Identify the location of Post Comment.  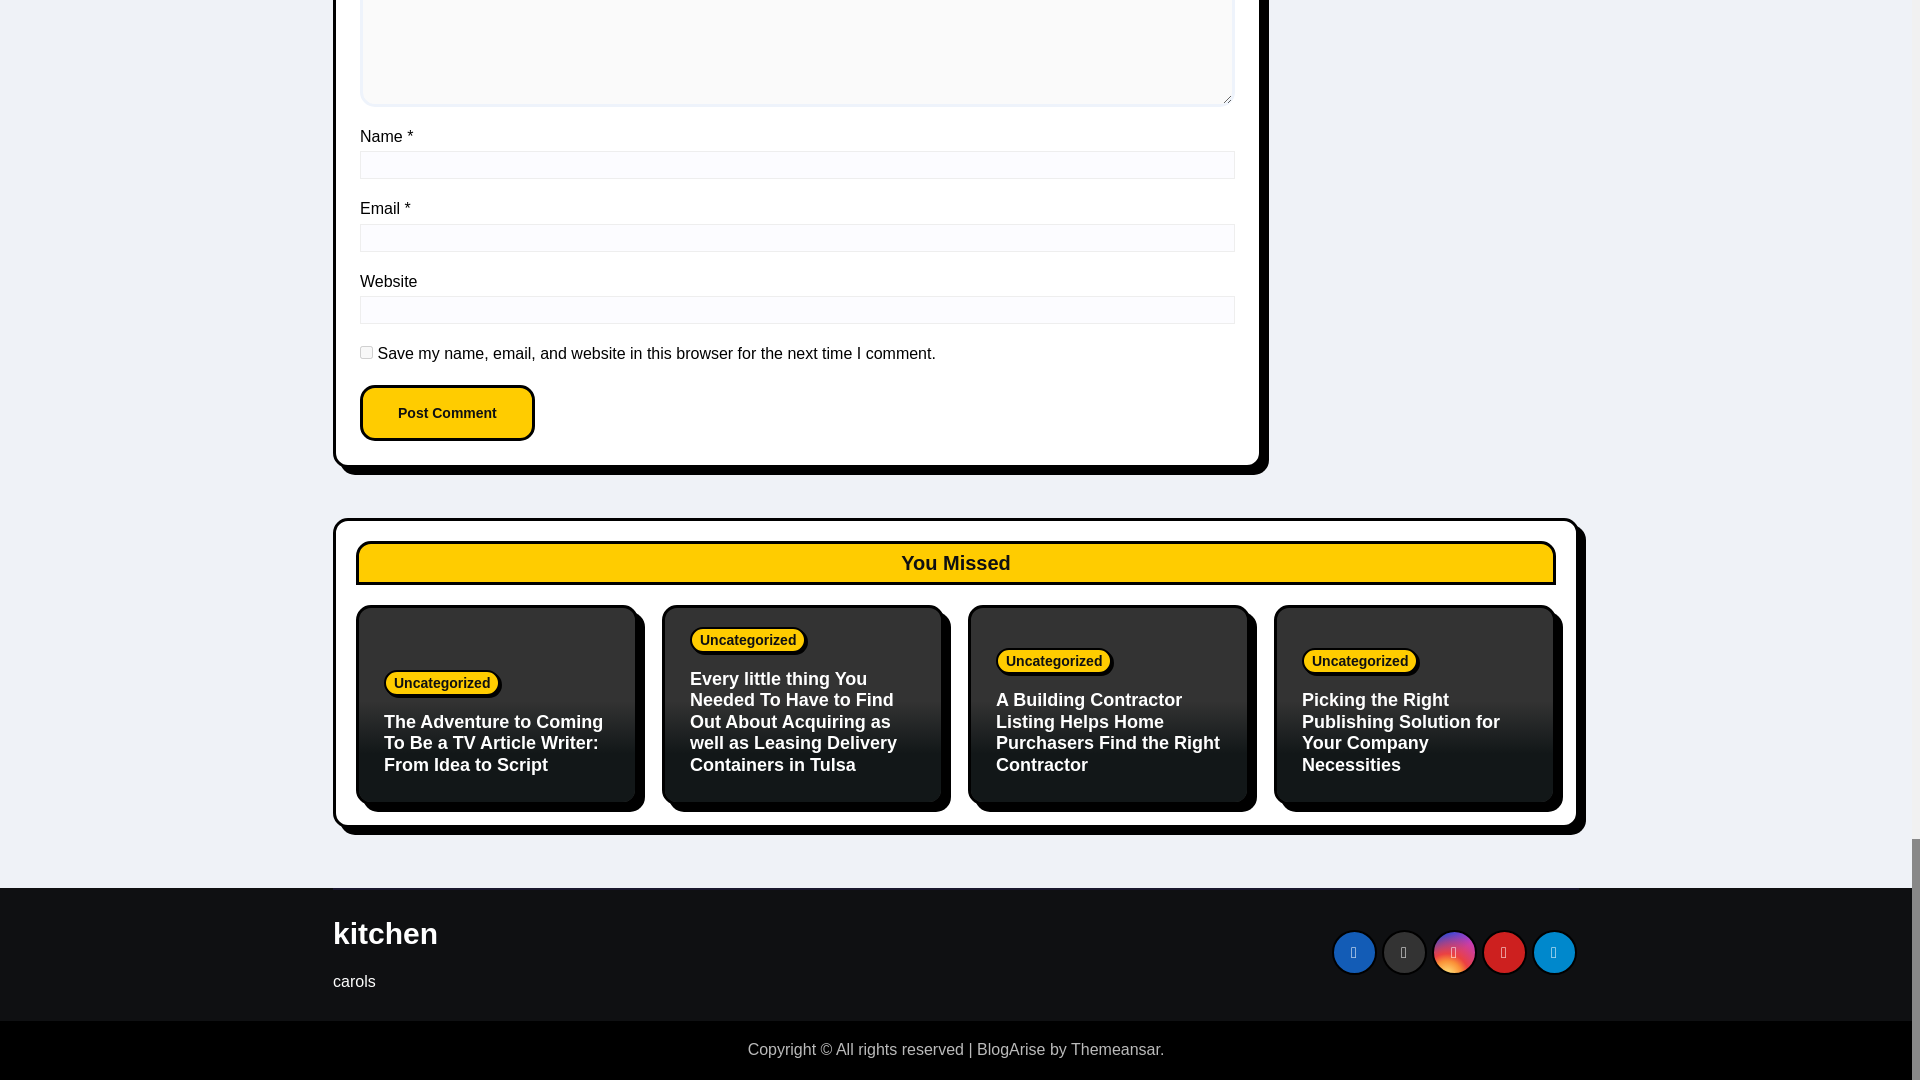
(448, 412).